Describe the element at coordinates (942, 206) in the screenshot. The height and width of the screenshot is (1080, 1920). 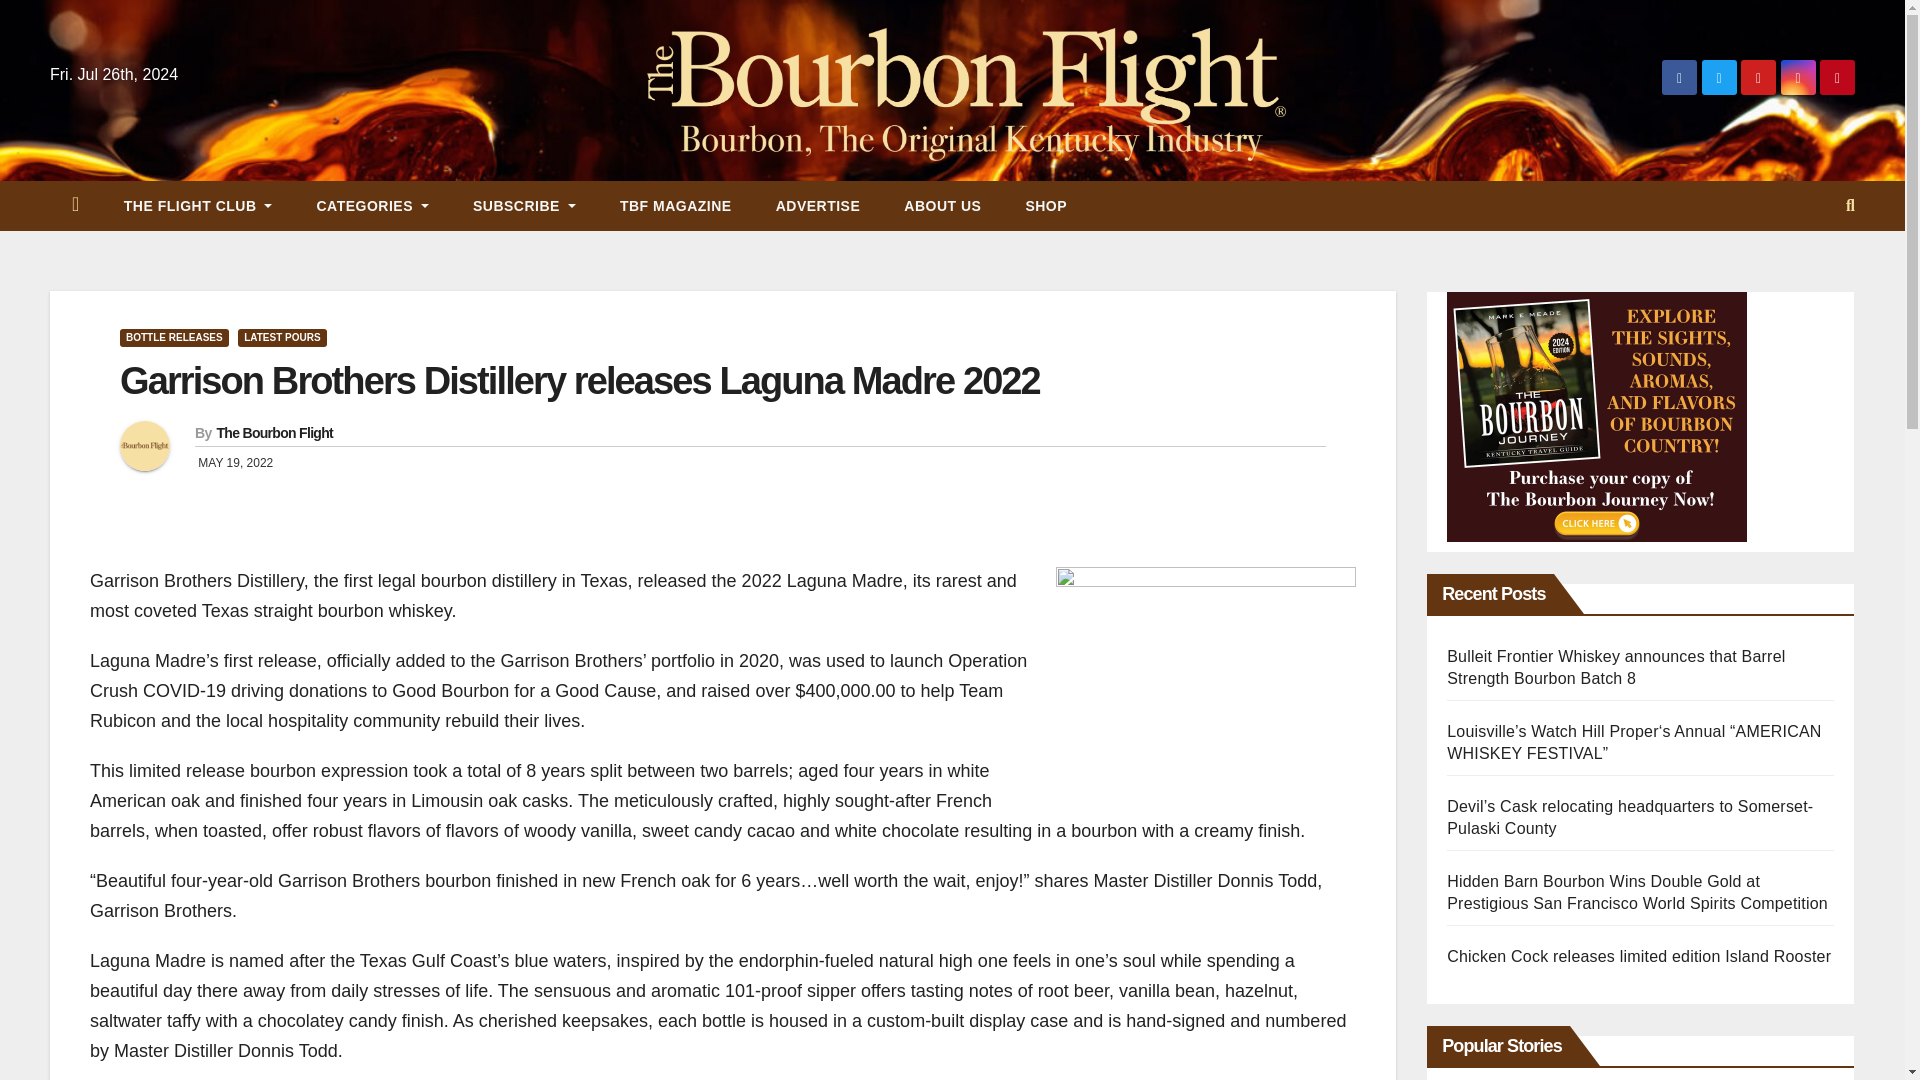
I see `ABOUT US` at that location.